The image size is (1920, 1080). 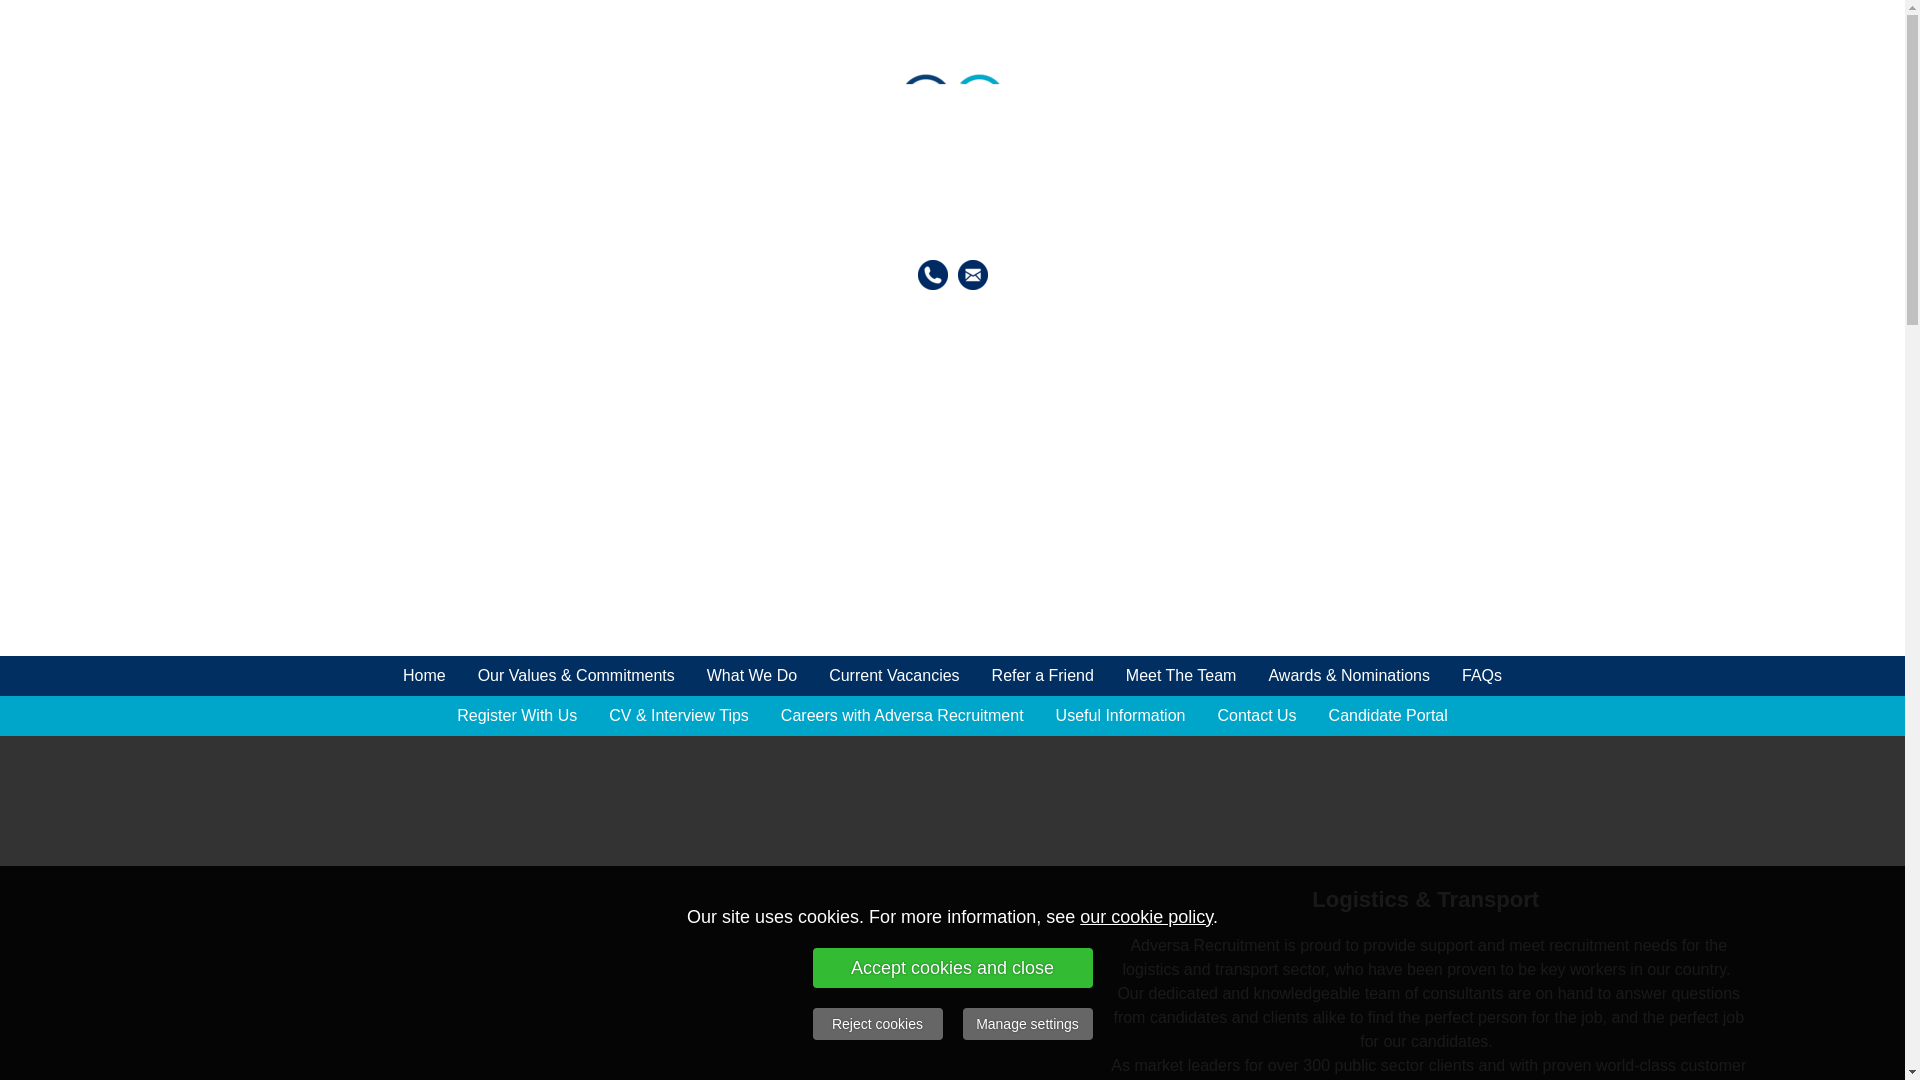 I want to click on FAQs, so click(x=1482, y=675).